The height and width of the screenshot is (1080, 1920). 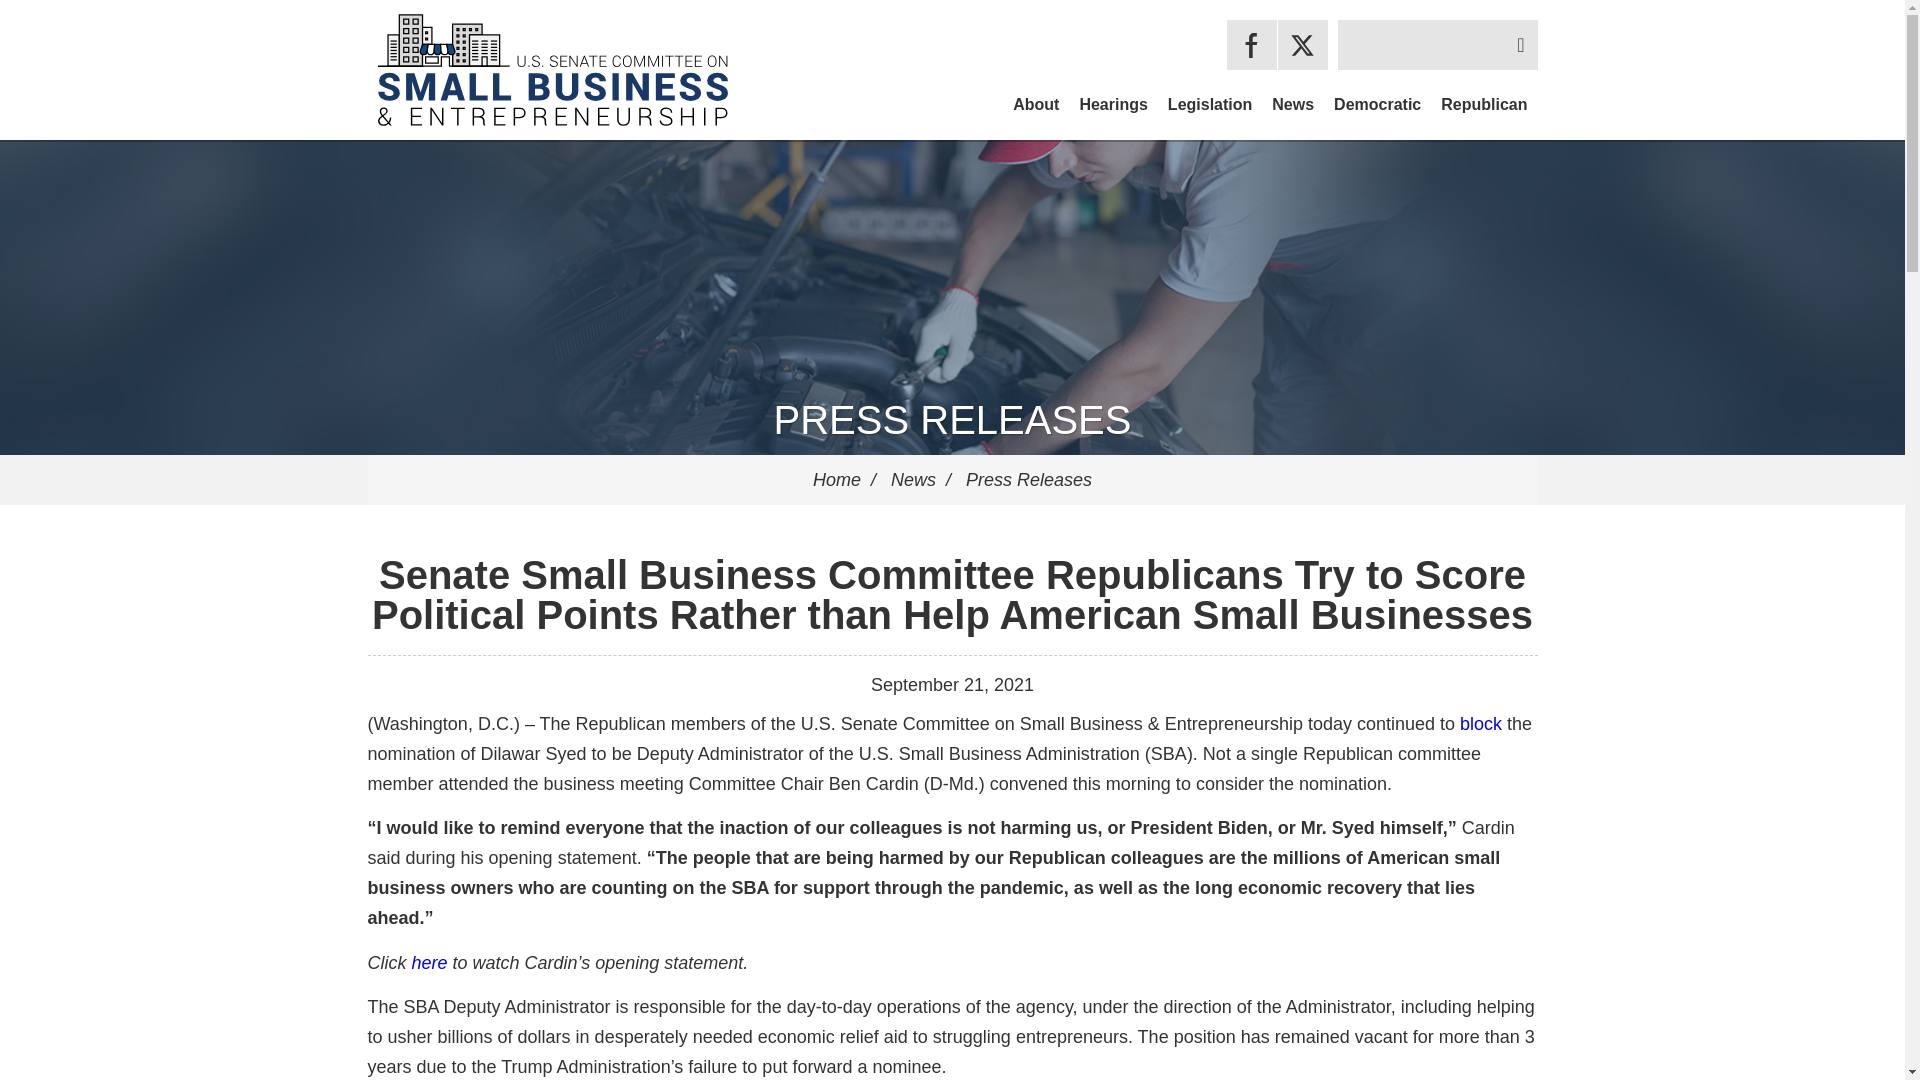 What do you see at coordinates (1251, 45) in the screenshot?
I see `Facebook` at bounding box center [1251, 45].